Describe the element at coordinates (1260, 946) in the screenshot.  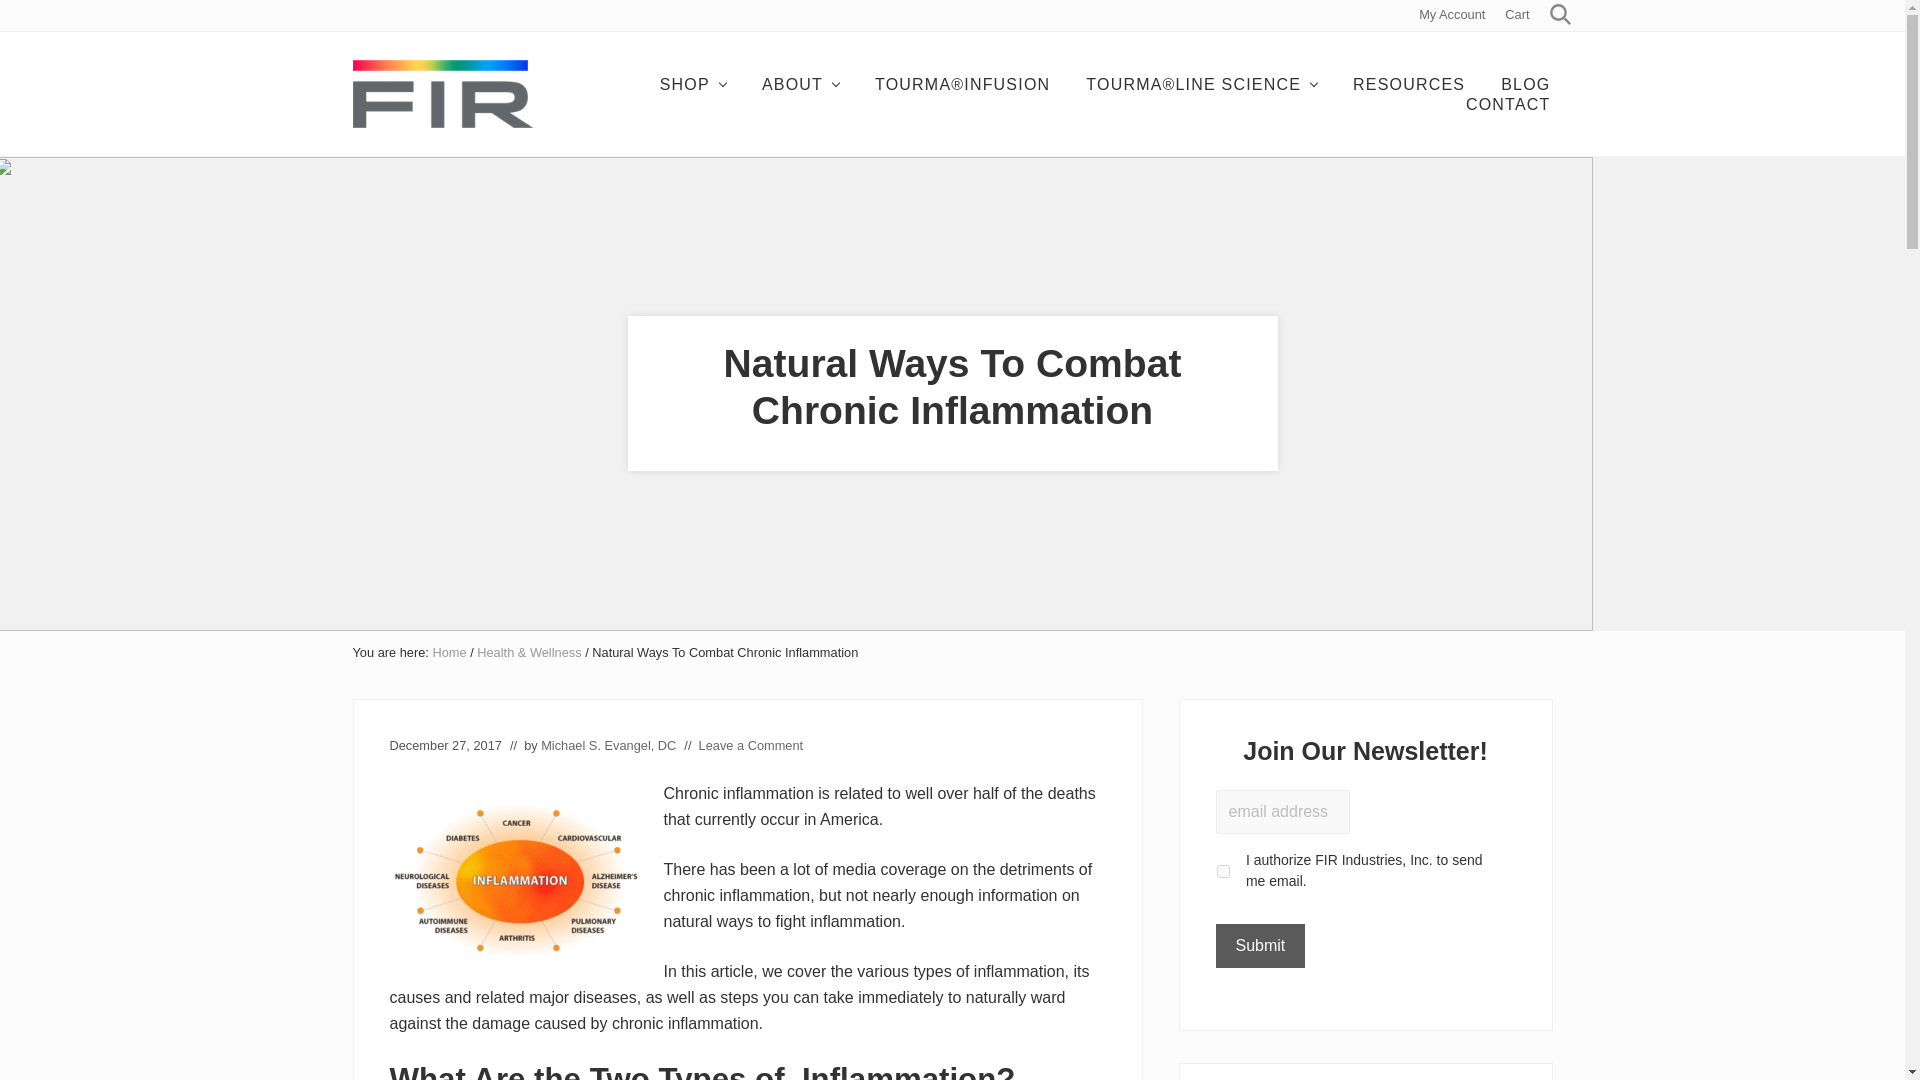
I see `Submit` at that location.